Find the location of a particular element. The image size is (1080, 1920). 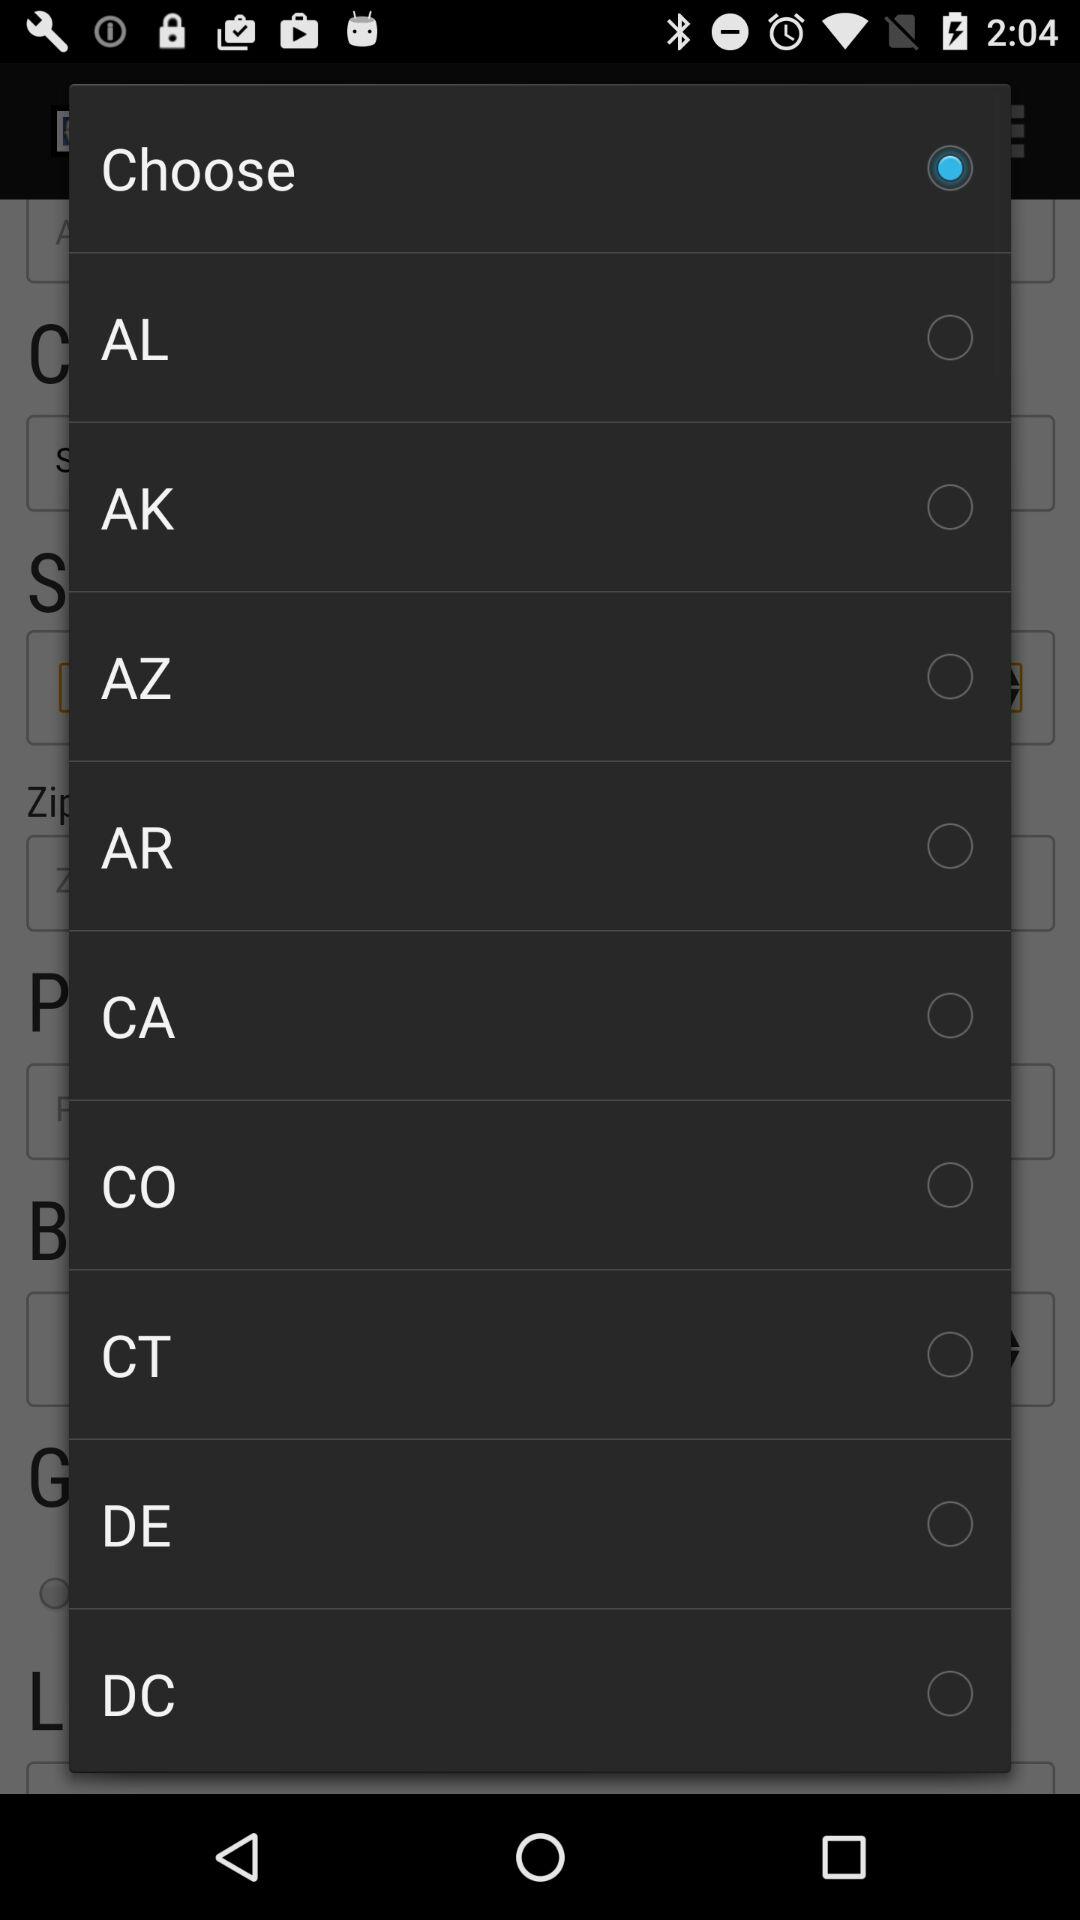

tap icon below the de icon is located at coordinates (540, 1690).